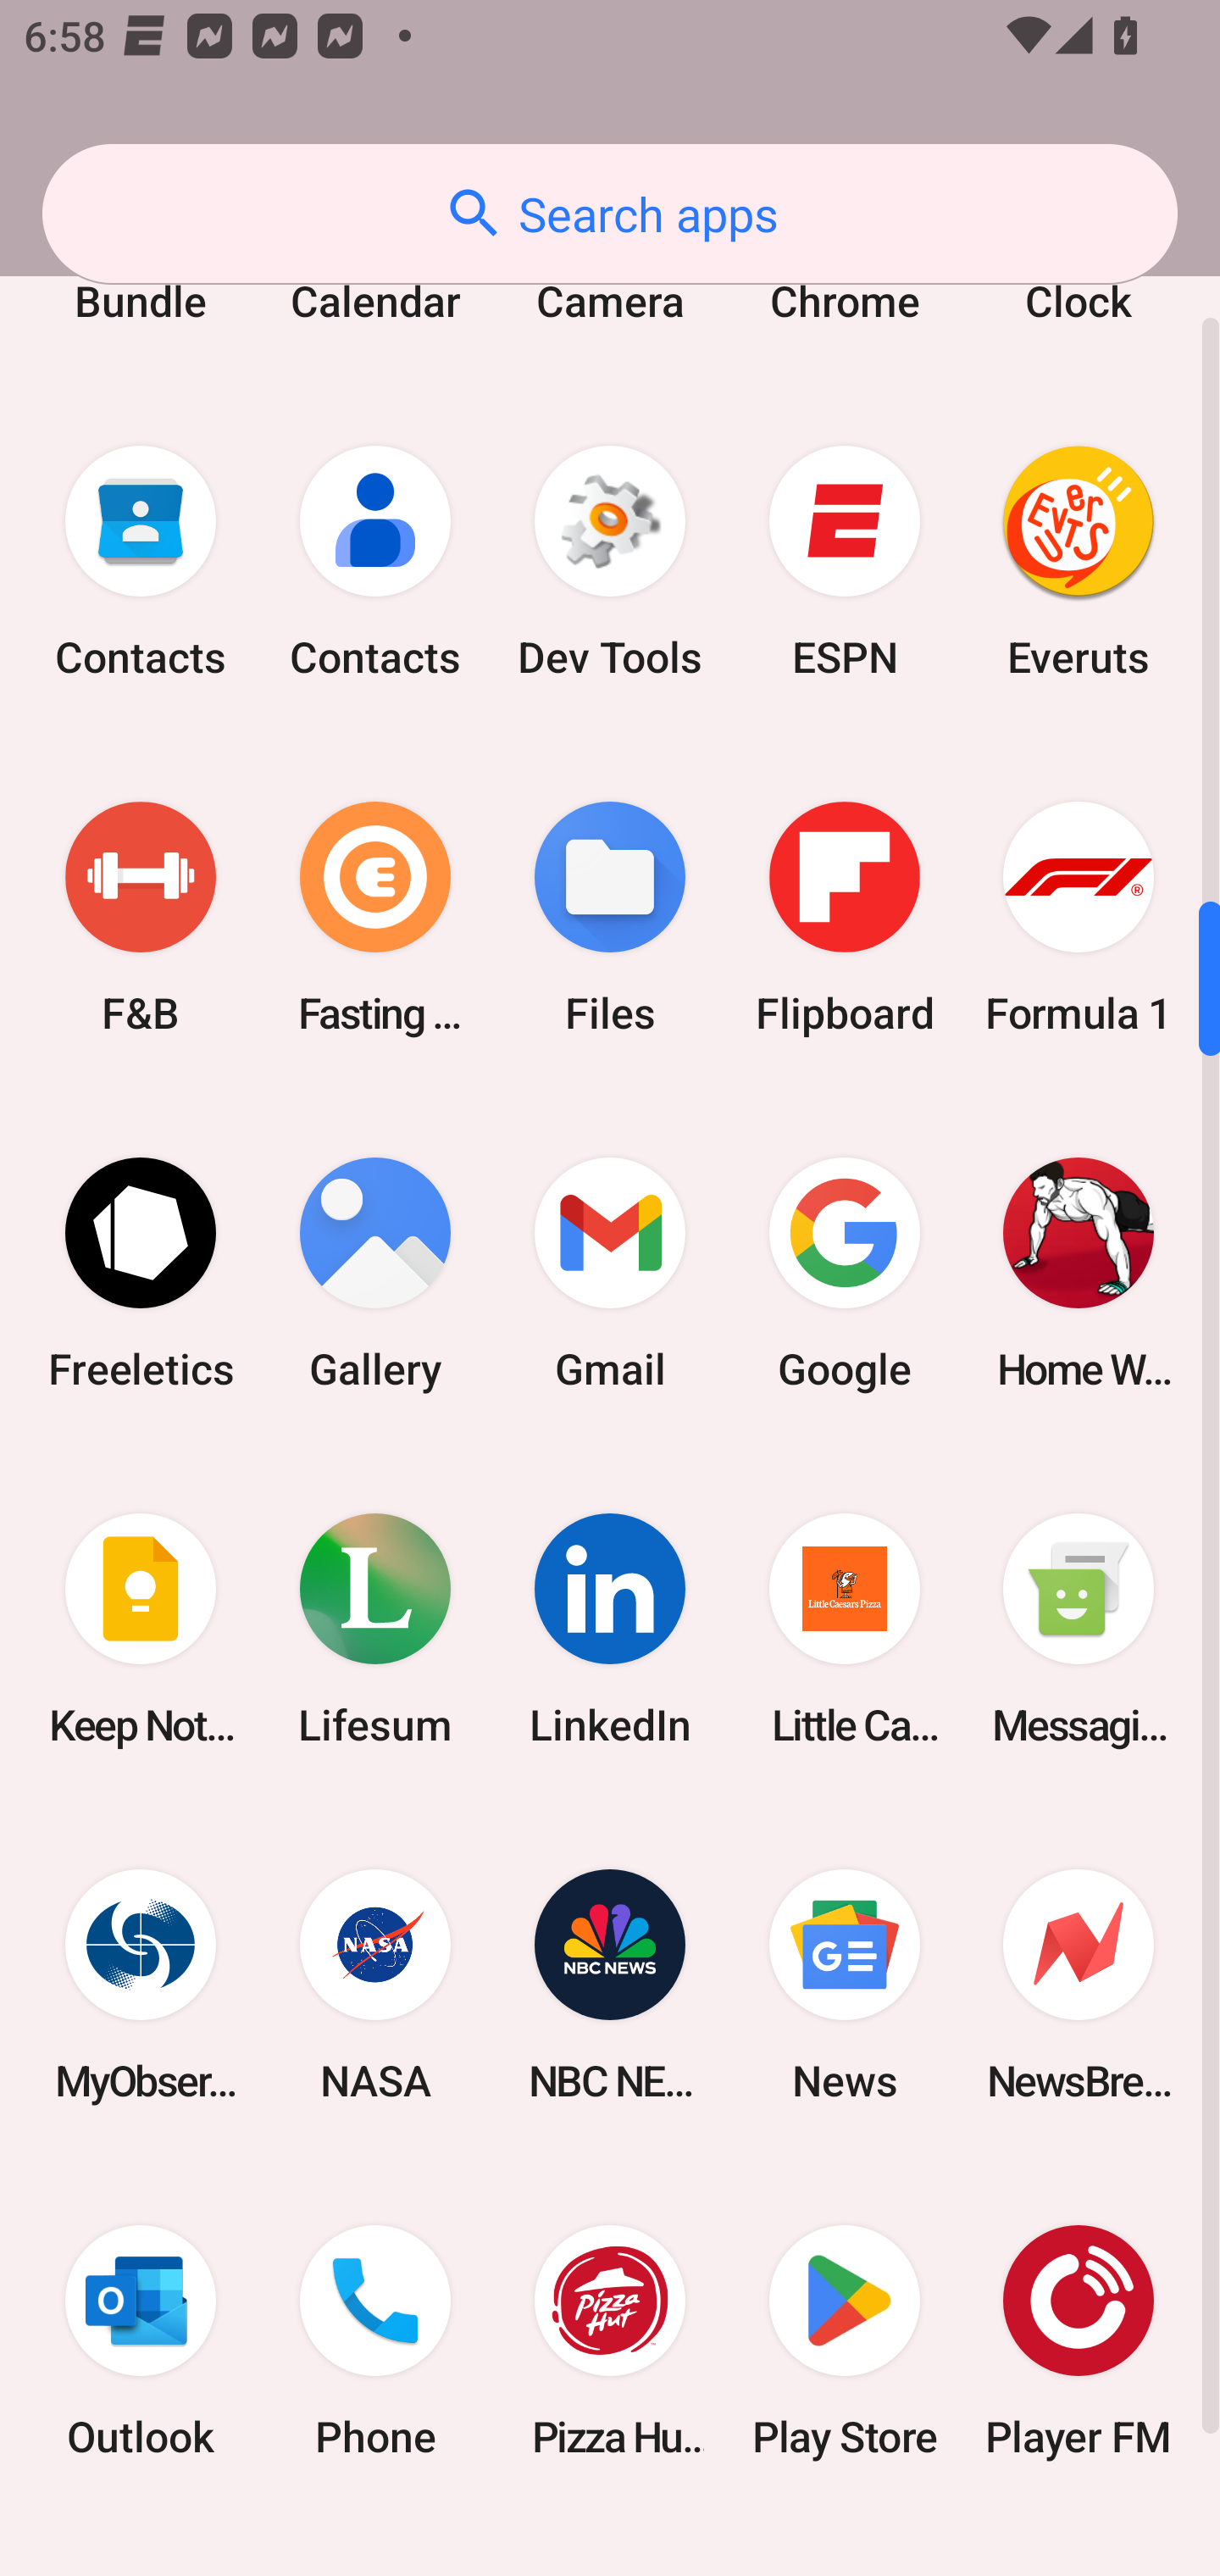  Describe the element at coordinates (844, 2341) in the screenshot. I see `Play Store` at that location.